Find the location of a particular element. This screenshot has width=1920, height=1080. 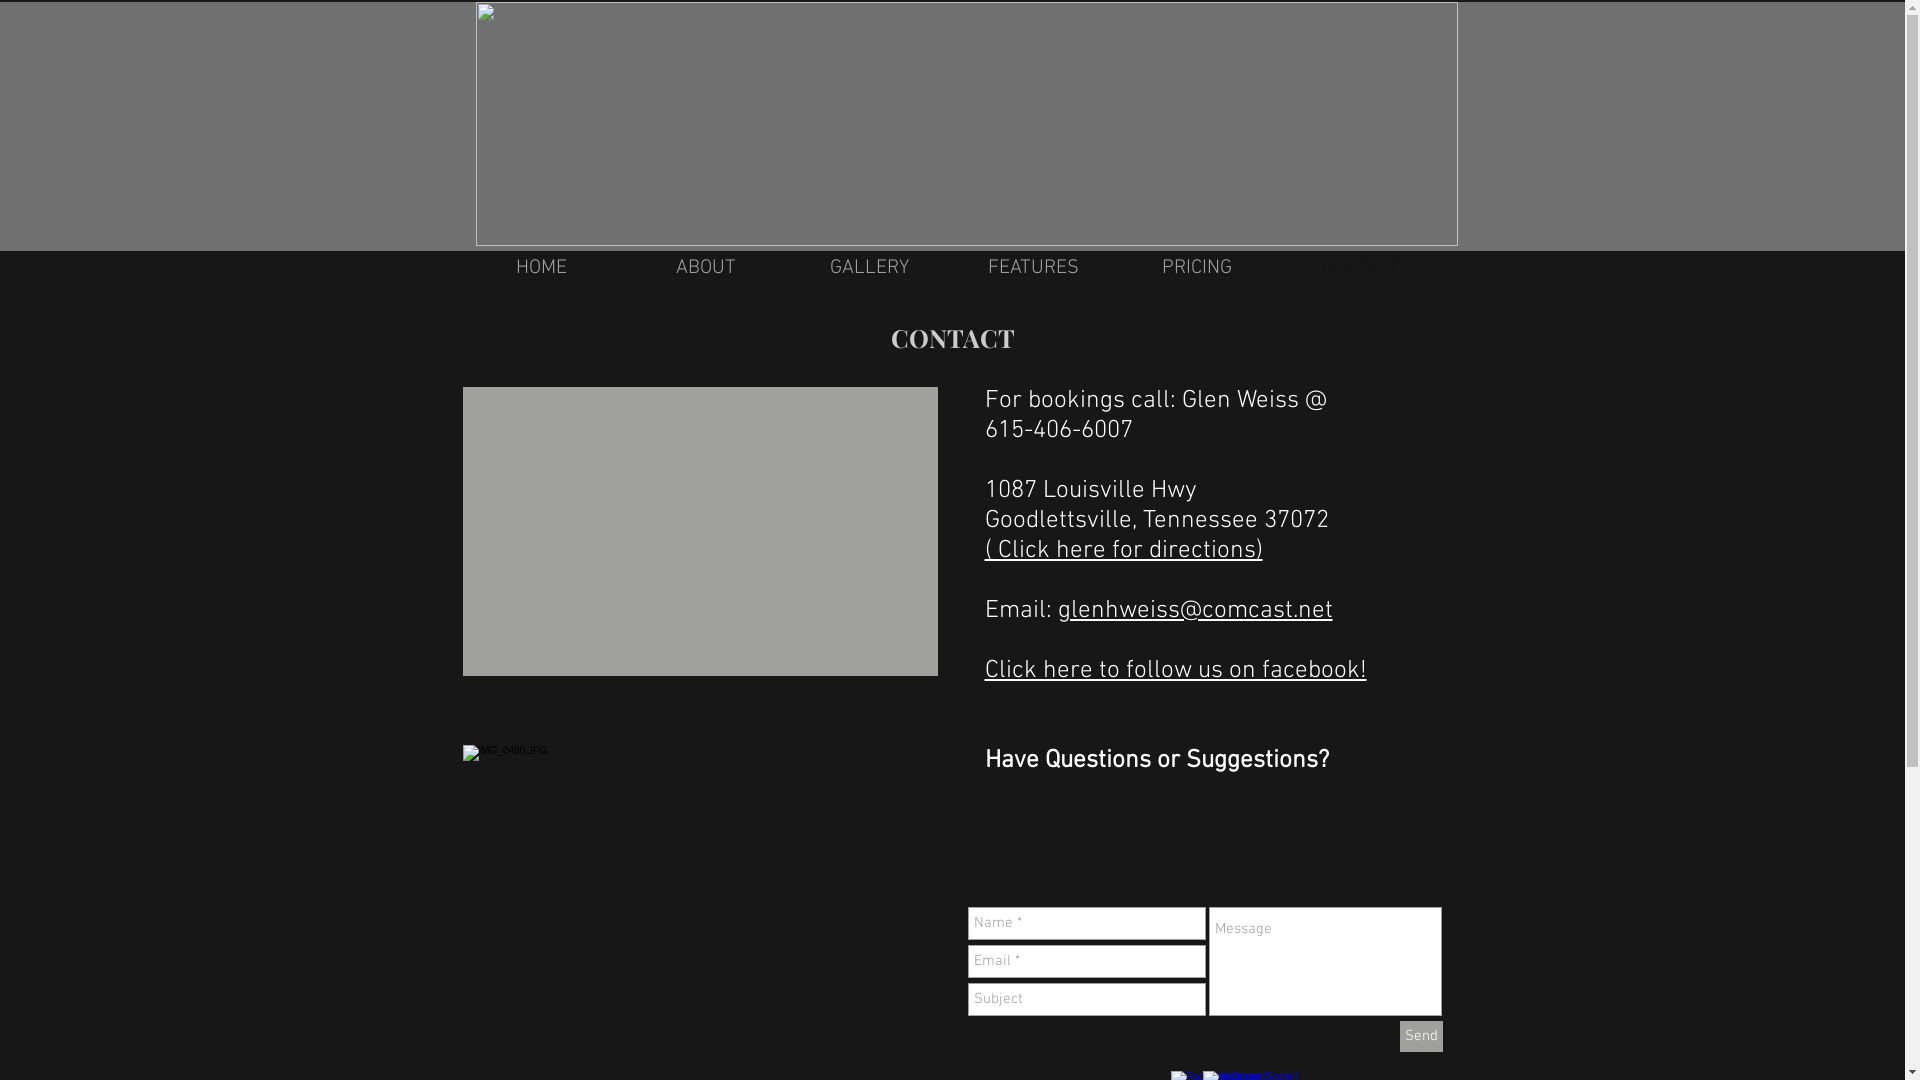

glenhweiss@comcast.net is located at coordinates (1196, 611).